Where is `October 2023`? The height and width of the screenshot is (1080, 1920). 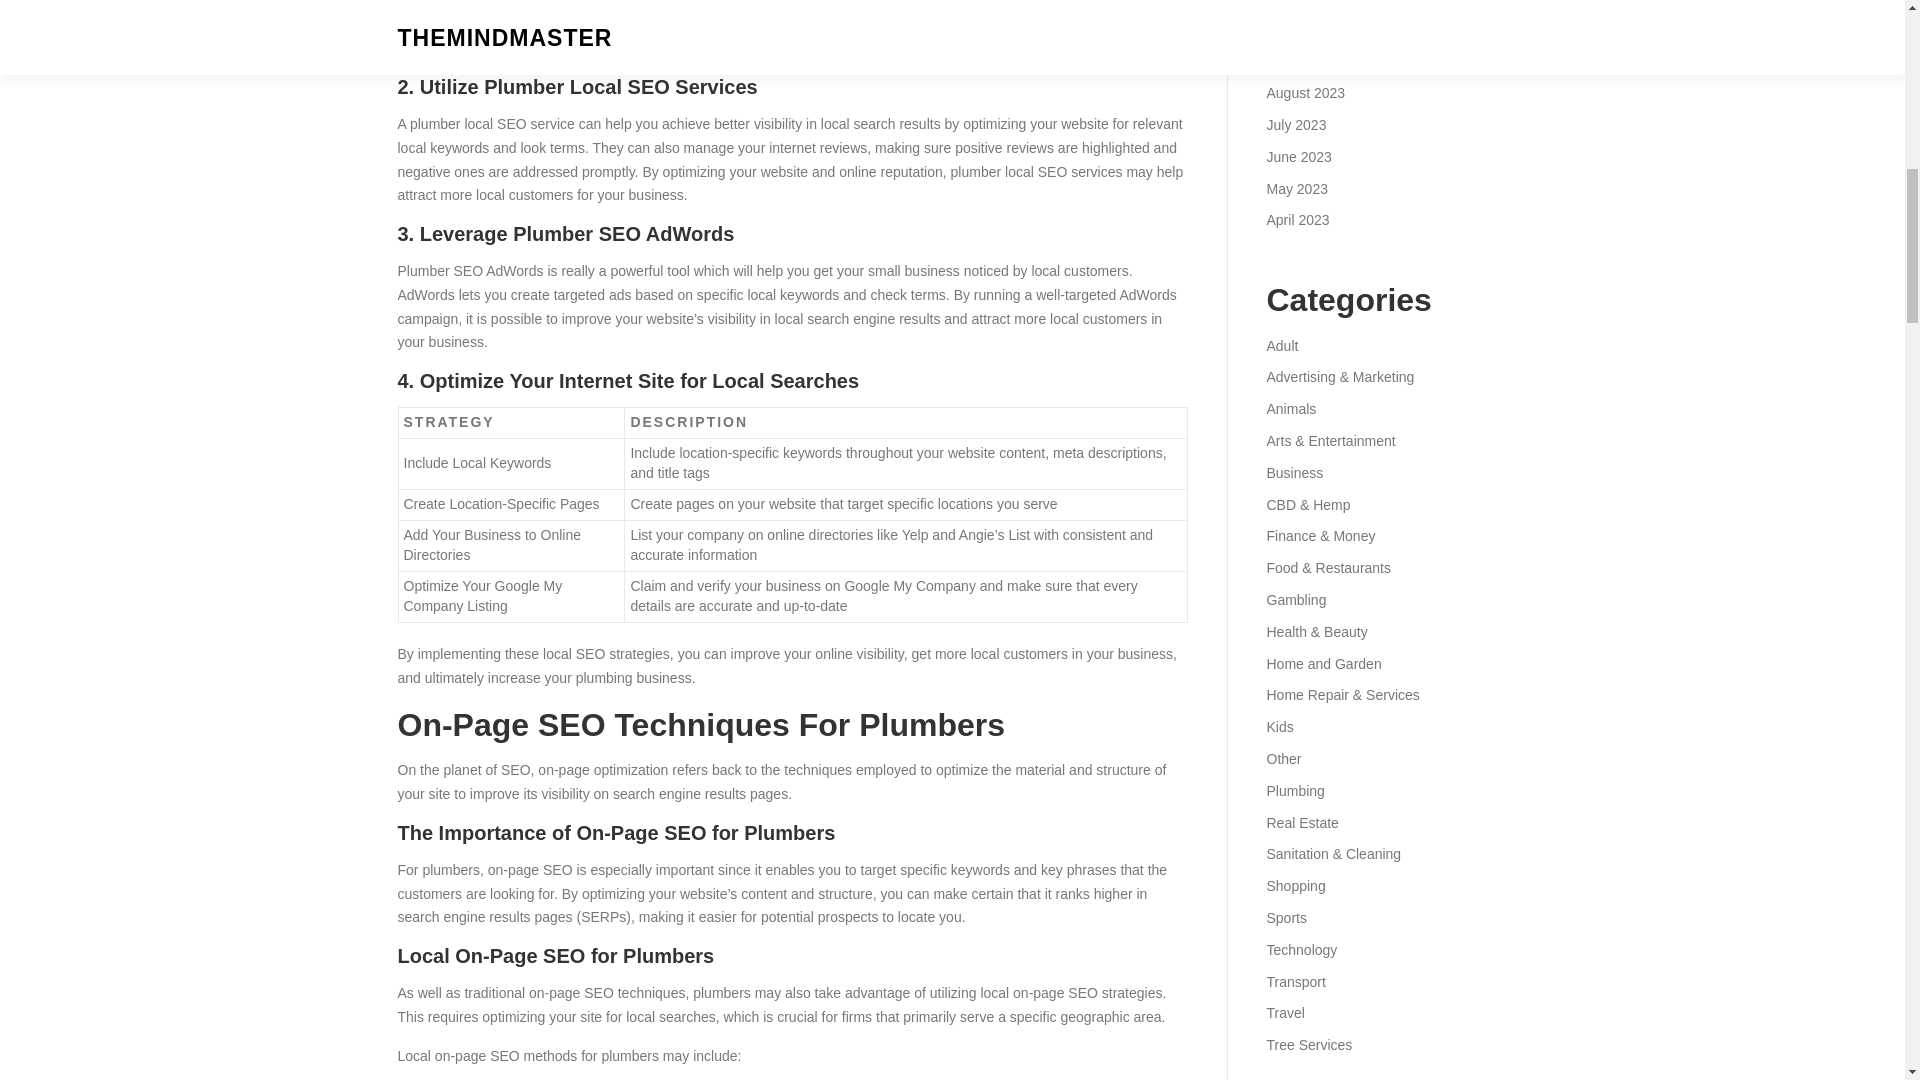 October 2023 is located at coordinates (1308, 29).